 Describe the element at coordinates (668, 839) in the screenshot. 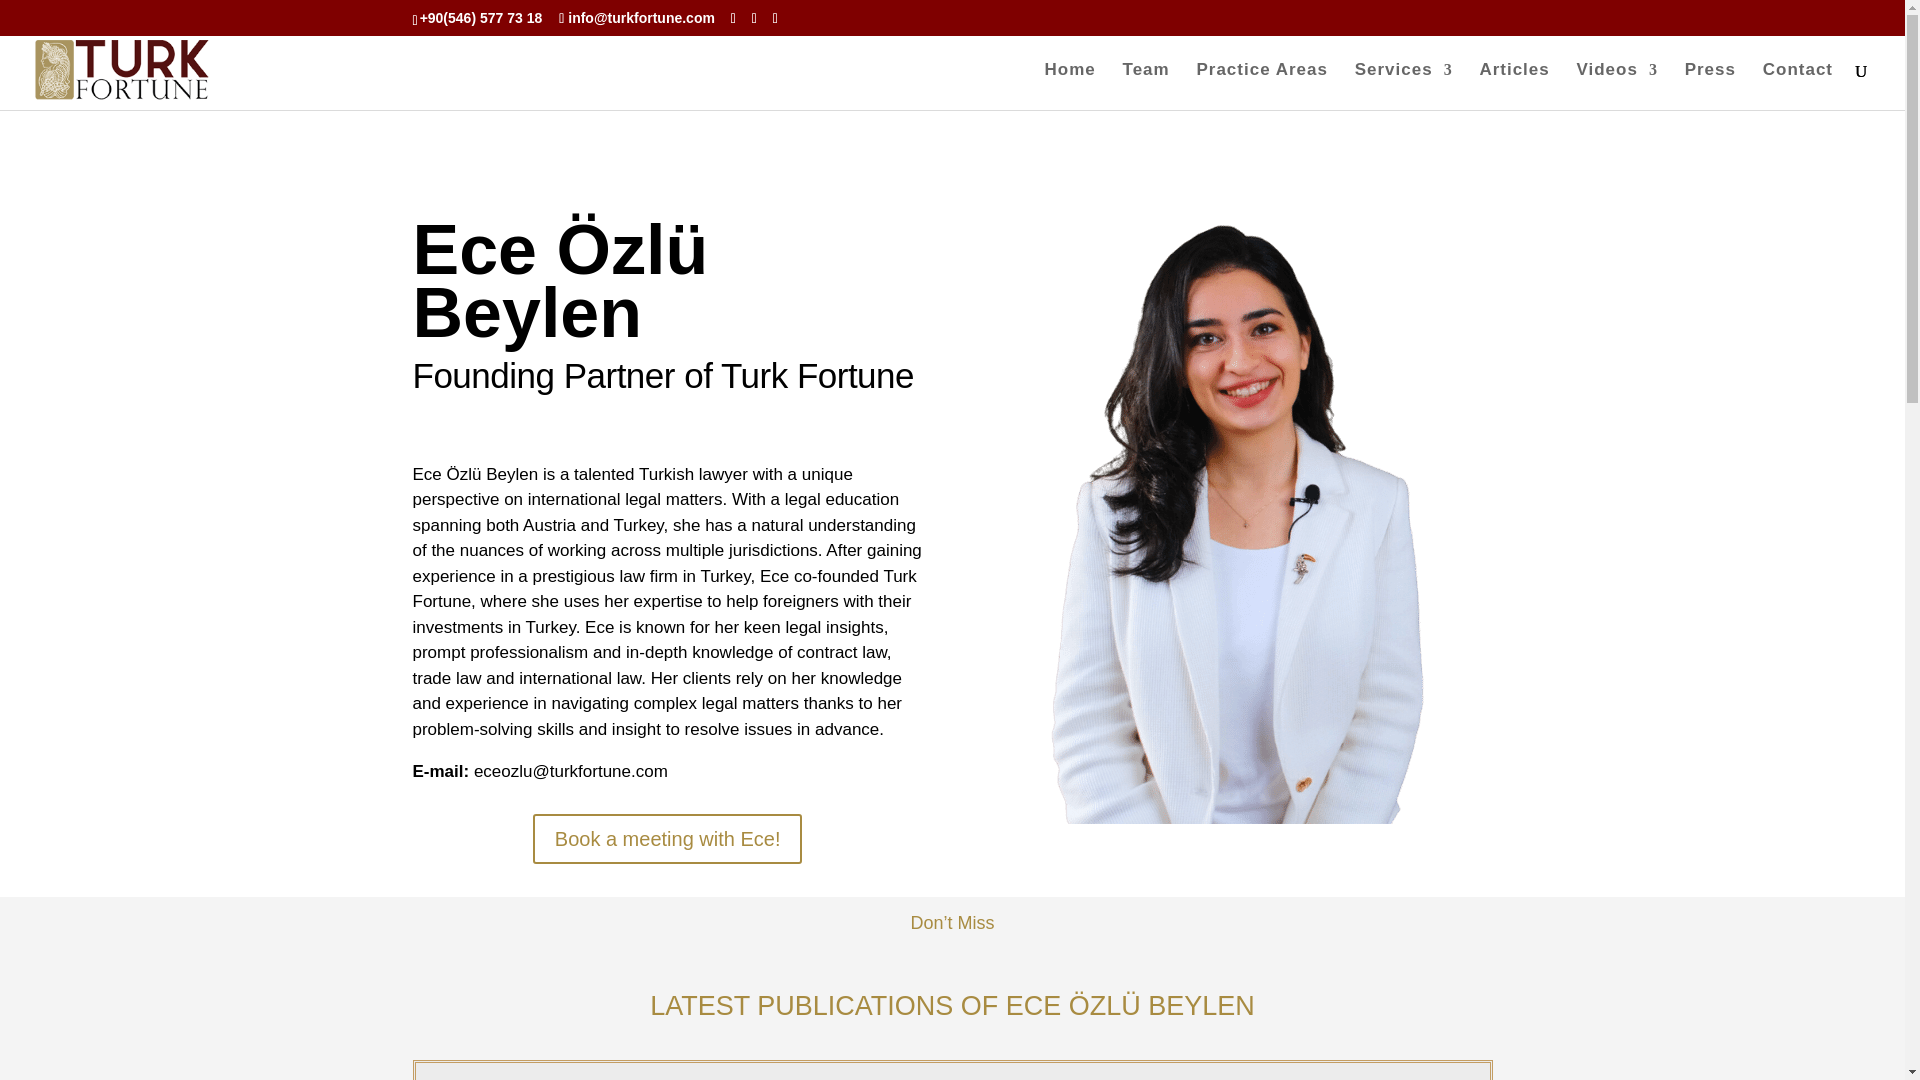

I see `Book a meeting with Ece!` at that location.